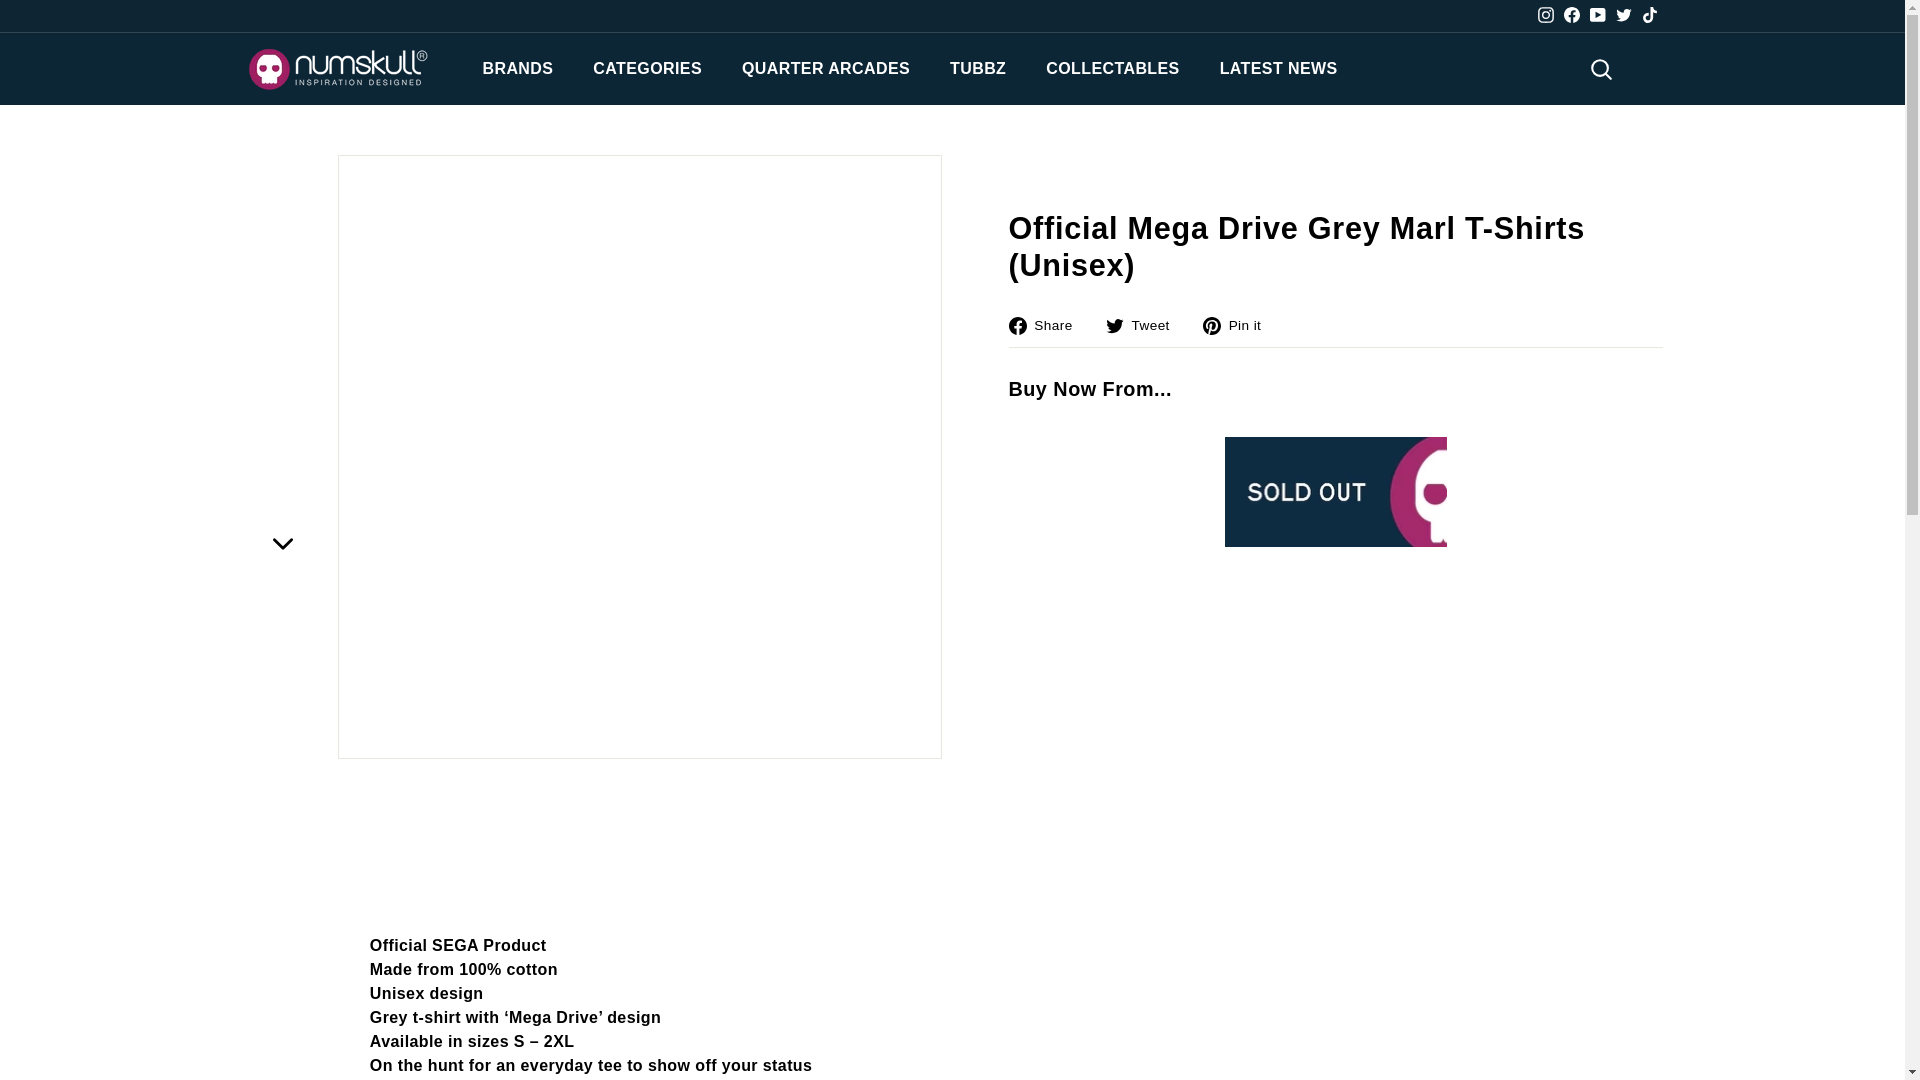  What do you see at coordinates (1144, 324) in the screenshot?
I see `Tweet on Twitter` at bounding box center [1144, 324].